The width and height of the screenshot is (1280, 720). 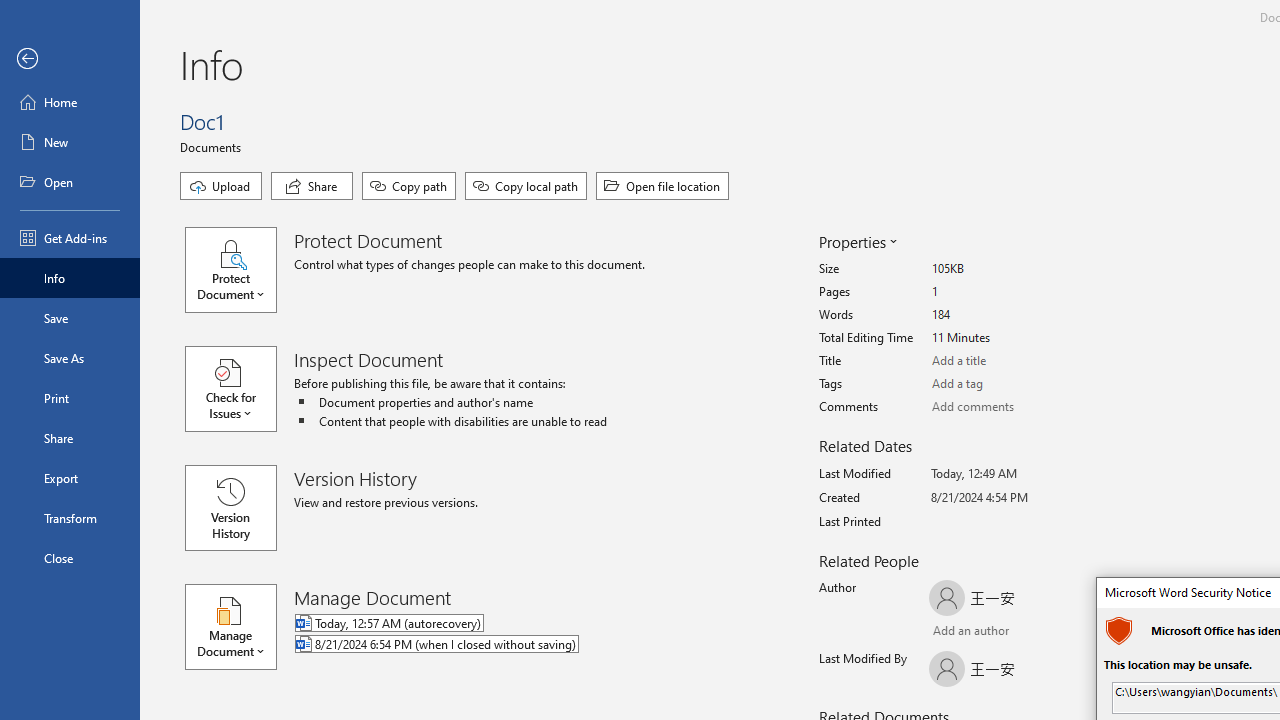 What do you see at coordinates (221, 186) in the screenshot?
I see `Upload` at bounding box center [221, 186].